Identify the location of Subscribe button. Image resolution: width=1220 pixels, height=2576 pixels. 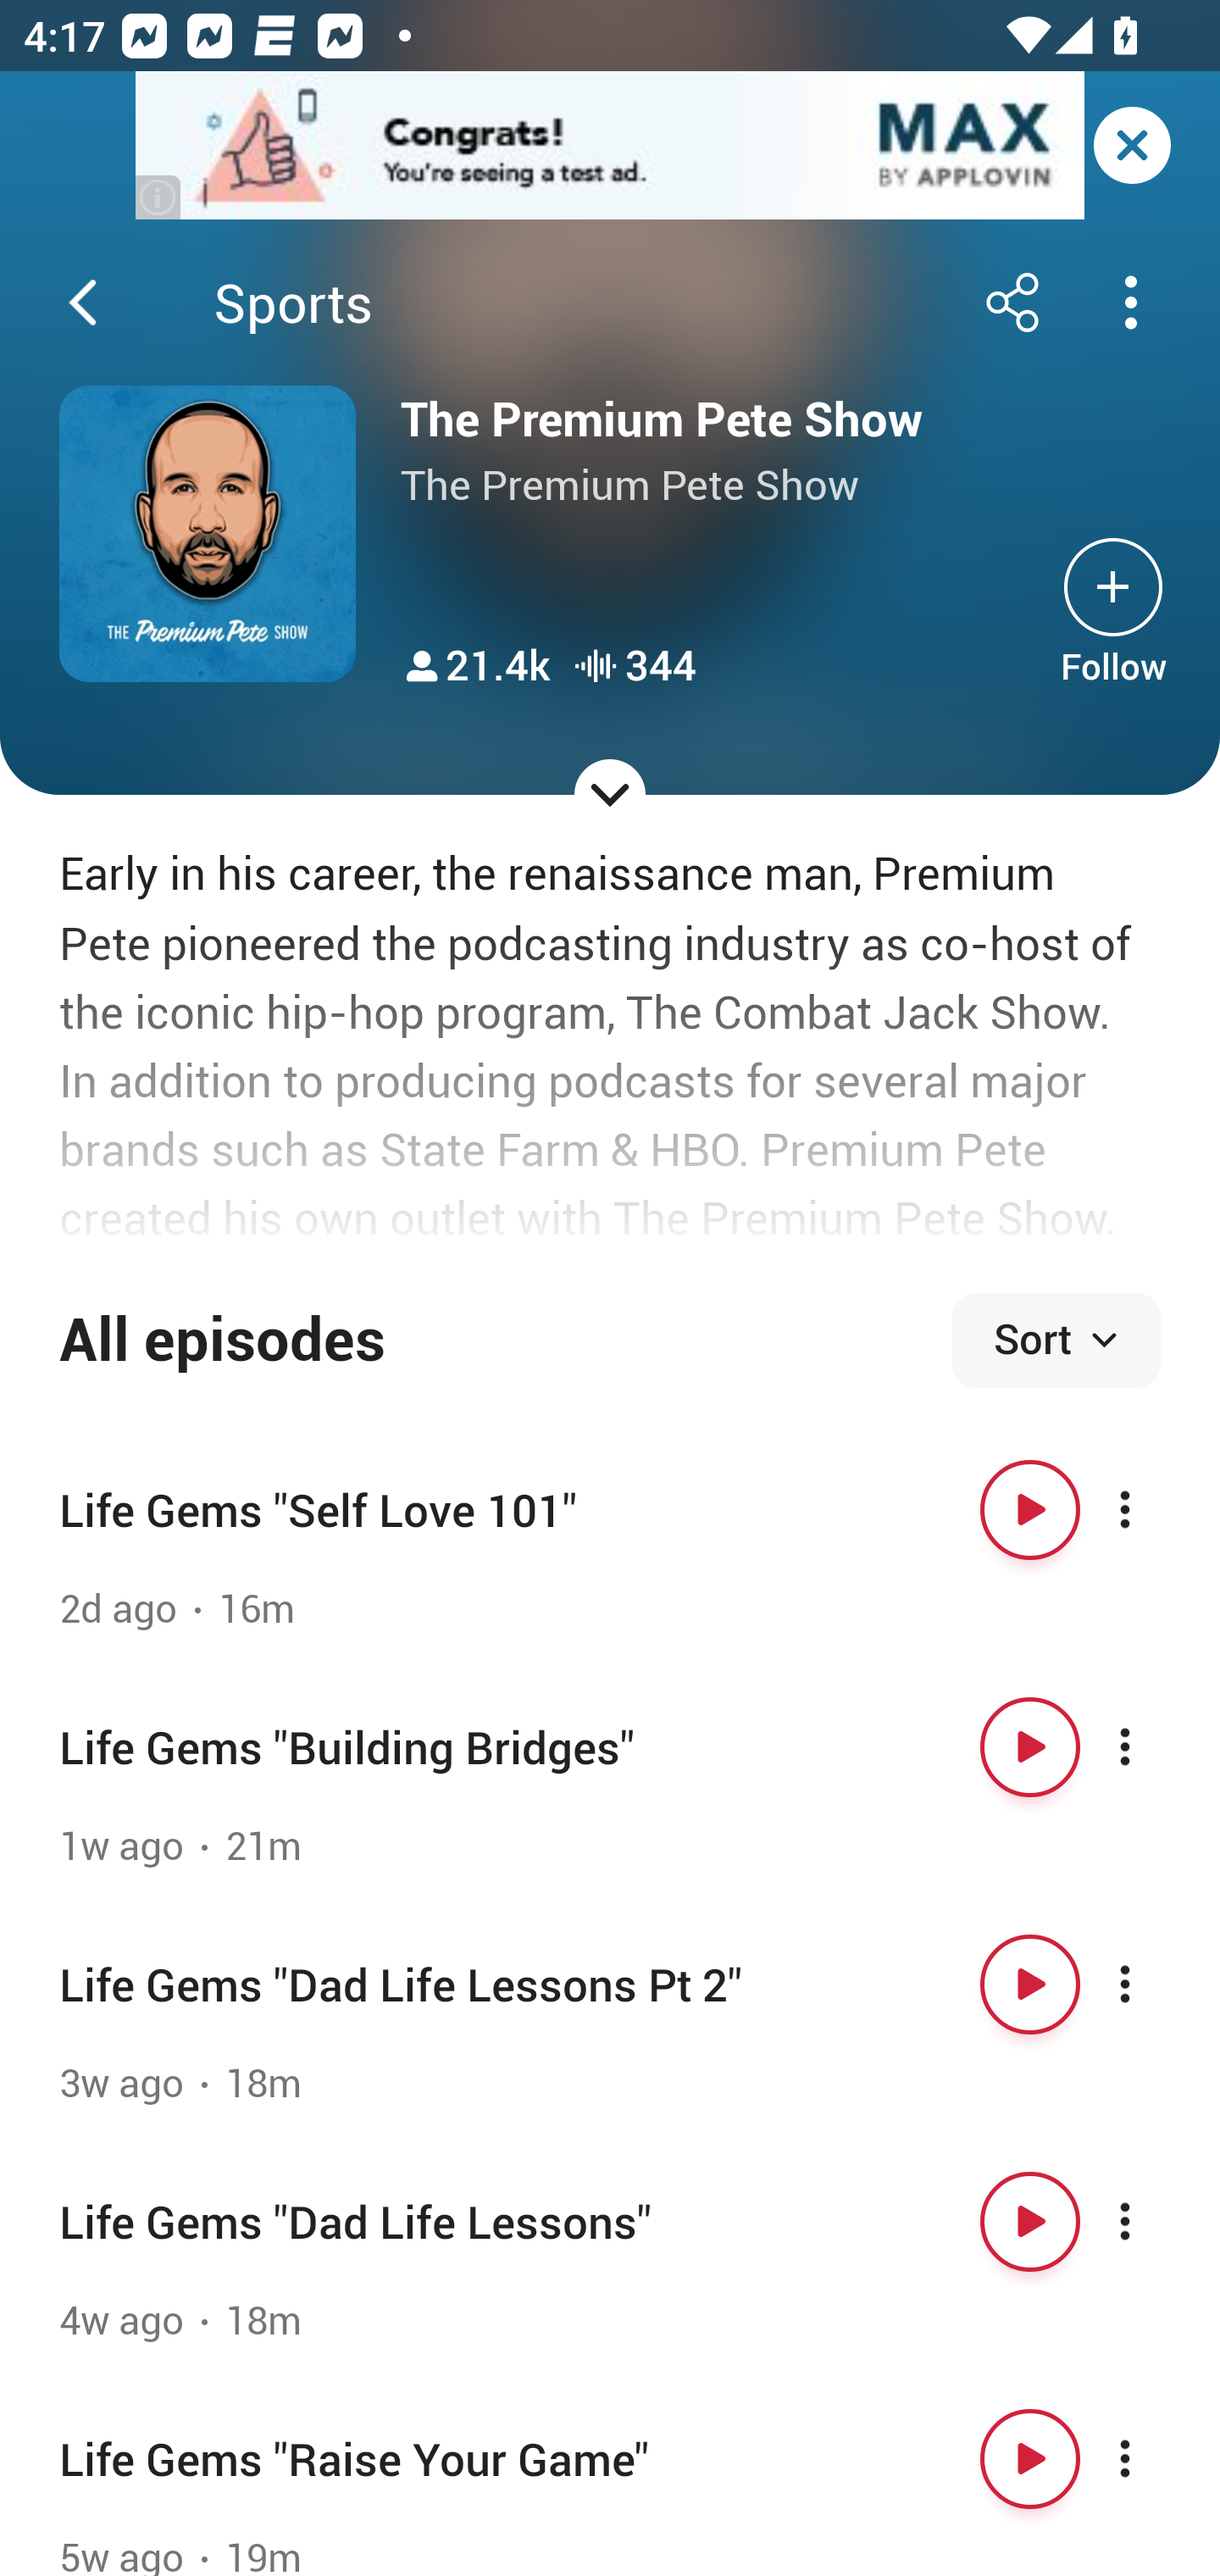
(1113, 586).